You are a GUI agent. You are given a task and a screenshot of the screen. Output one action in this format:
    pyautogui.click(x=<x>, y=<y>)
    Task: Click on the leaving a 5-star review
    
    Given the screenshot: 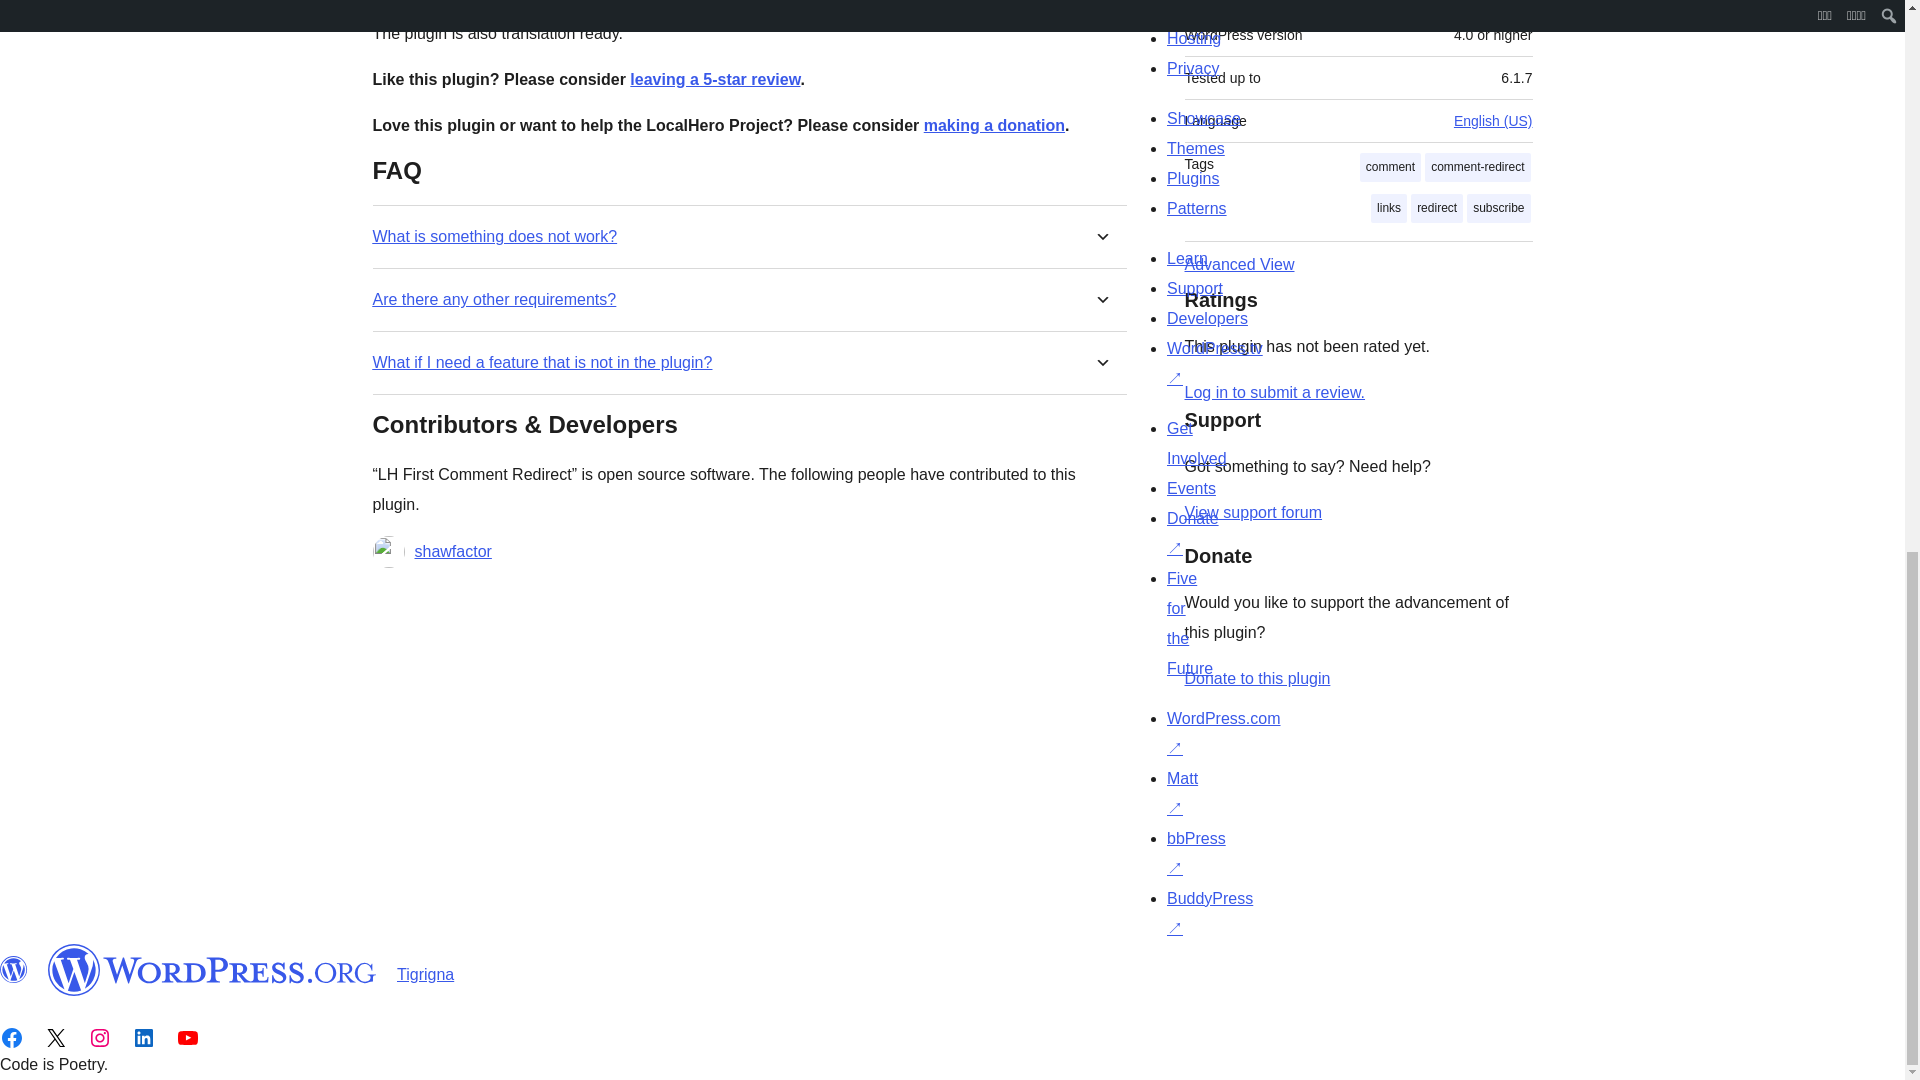 What is the action you would take?
    pyautogui.click(x=714, y=79)
    